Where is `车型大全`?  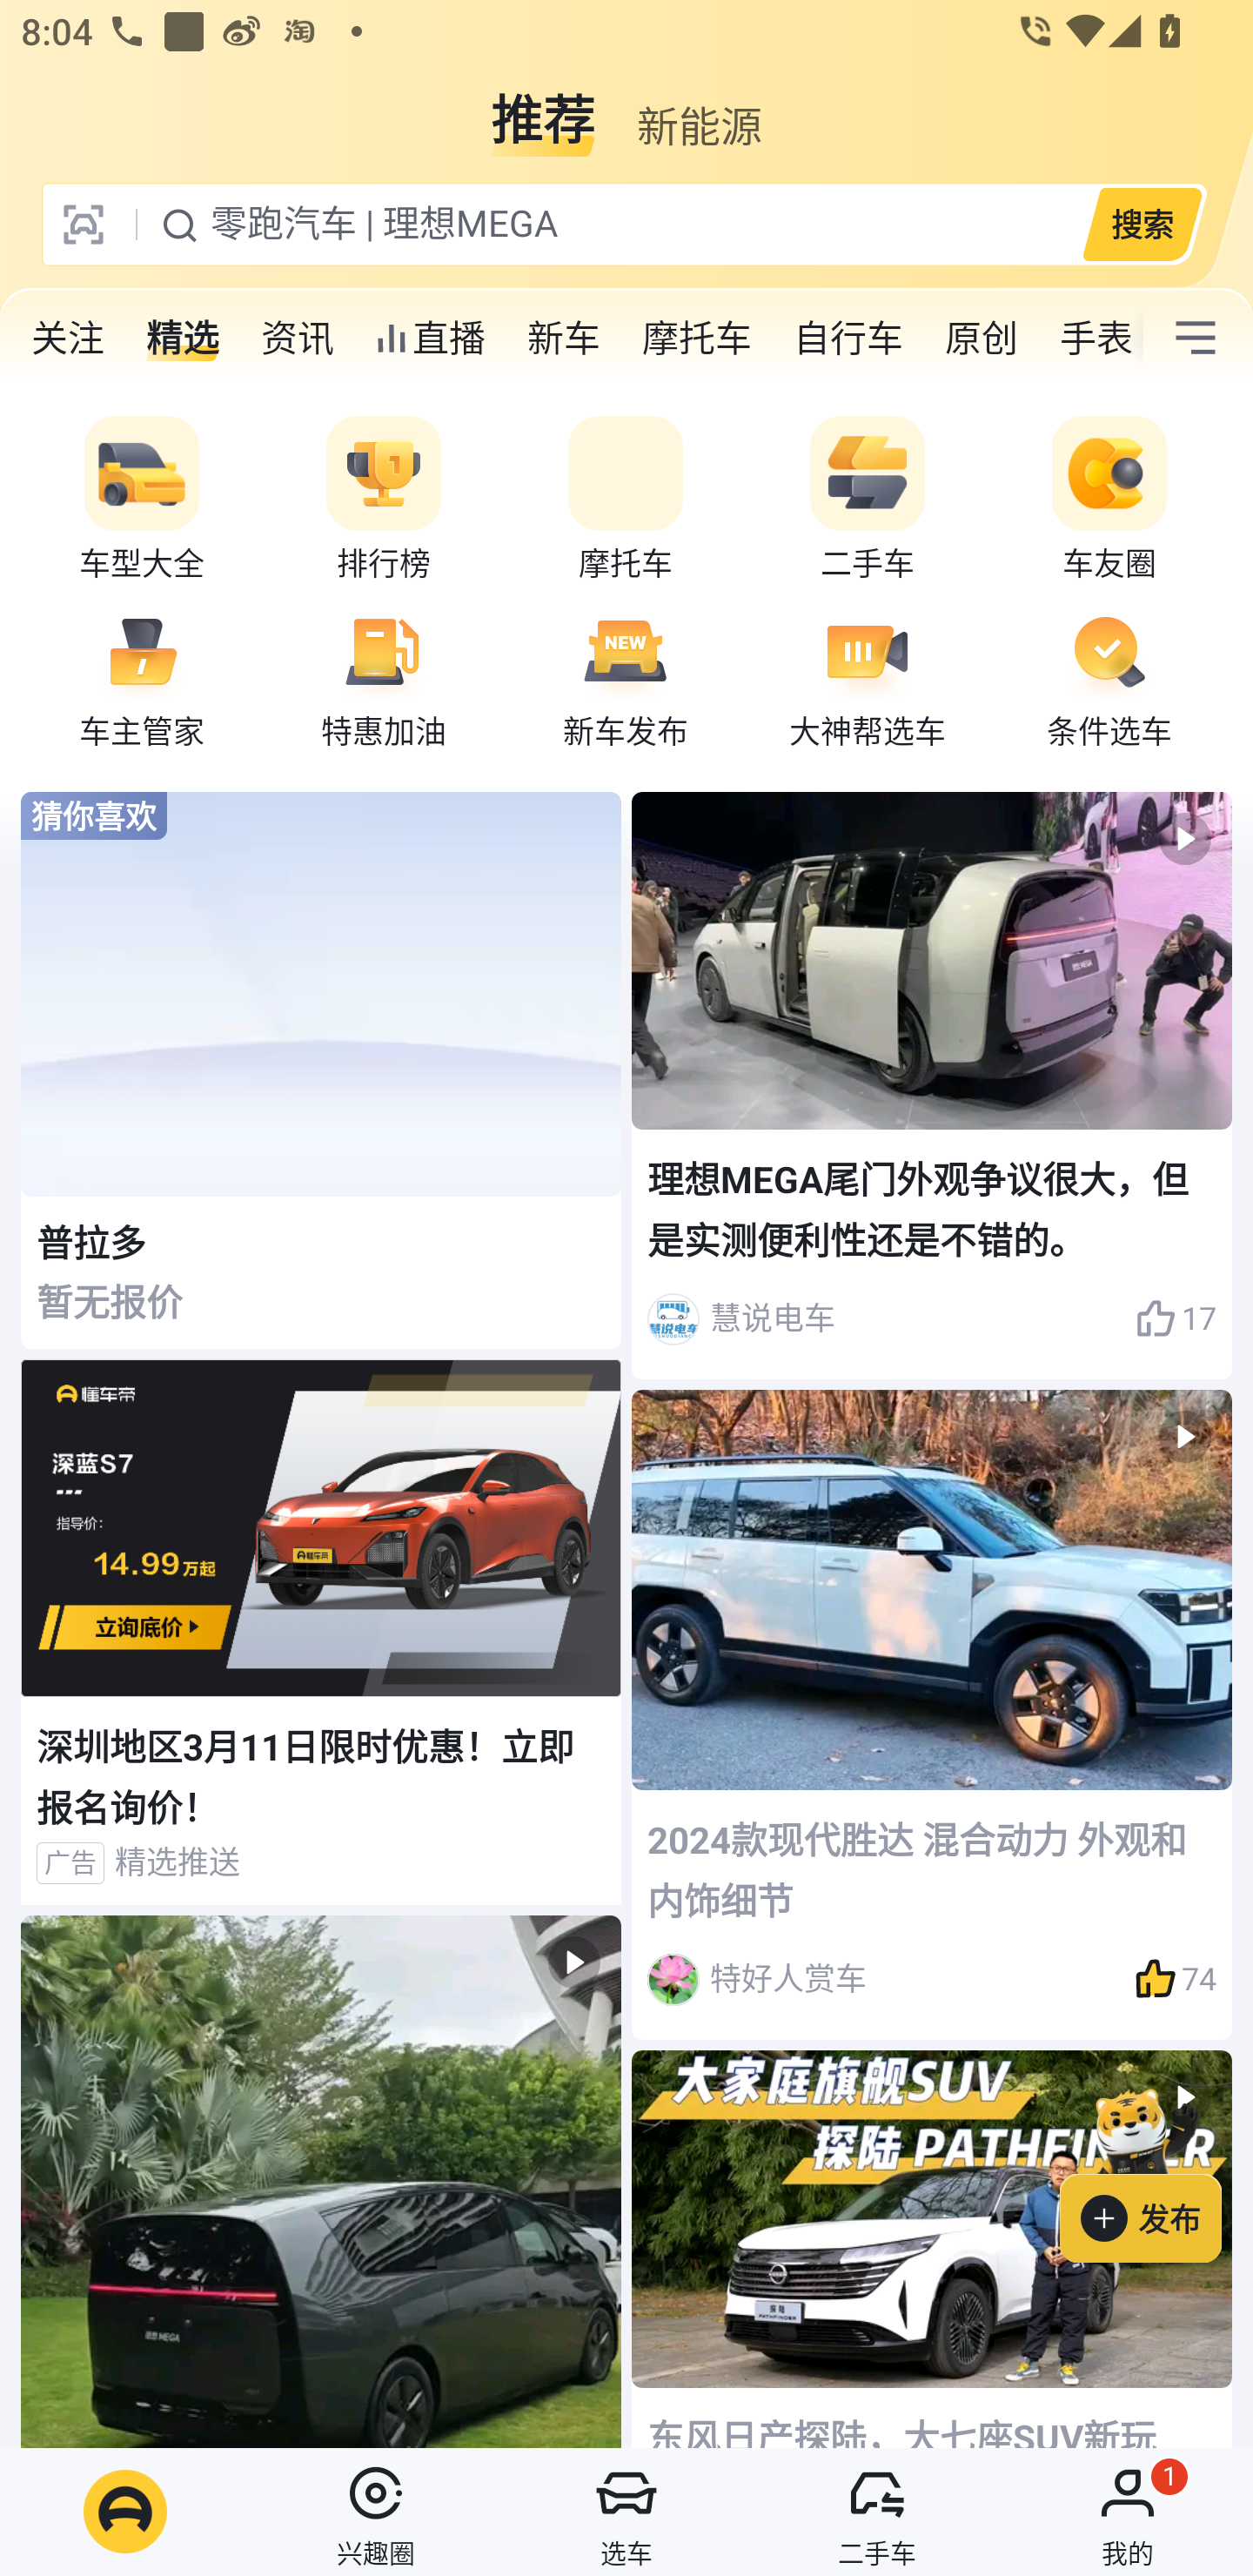 车型大全 is located at coordinates (142, 500).